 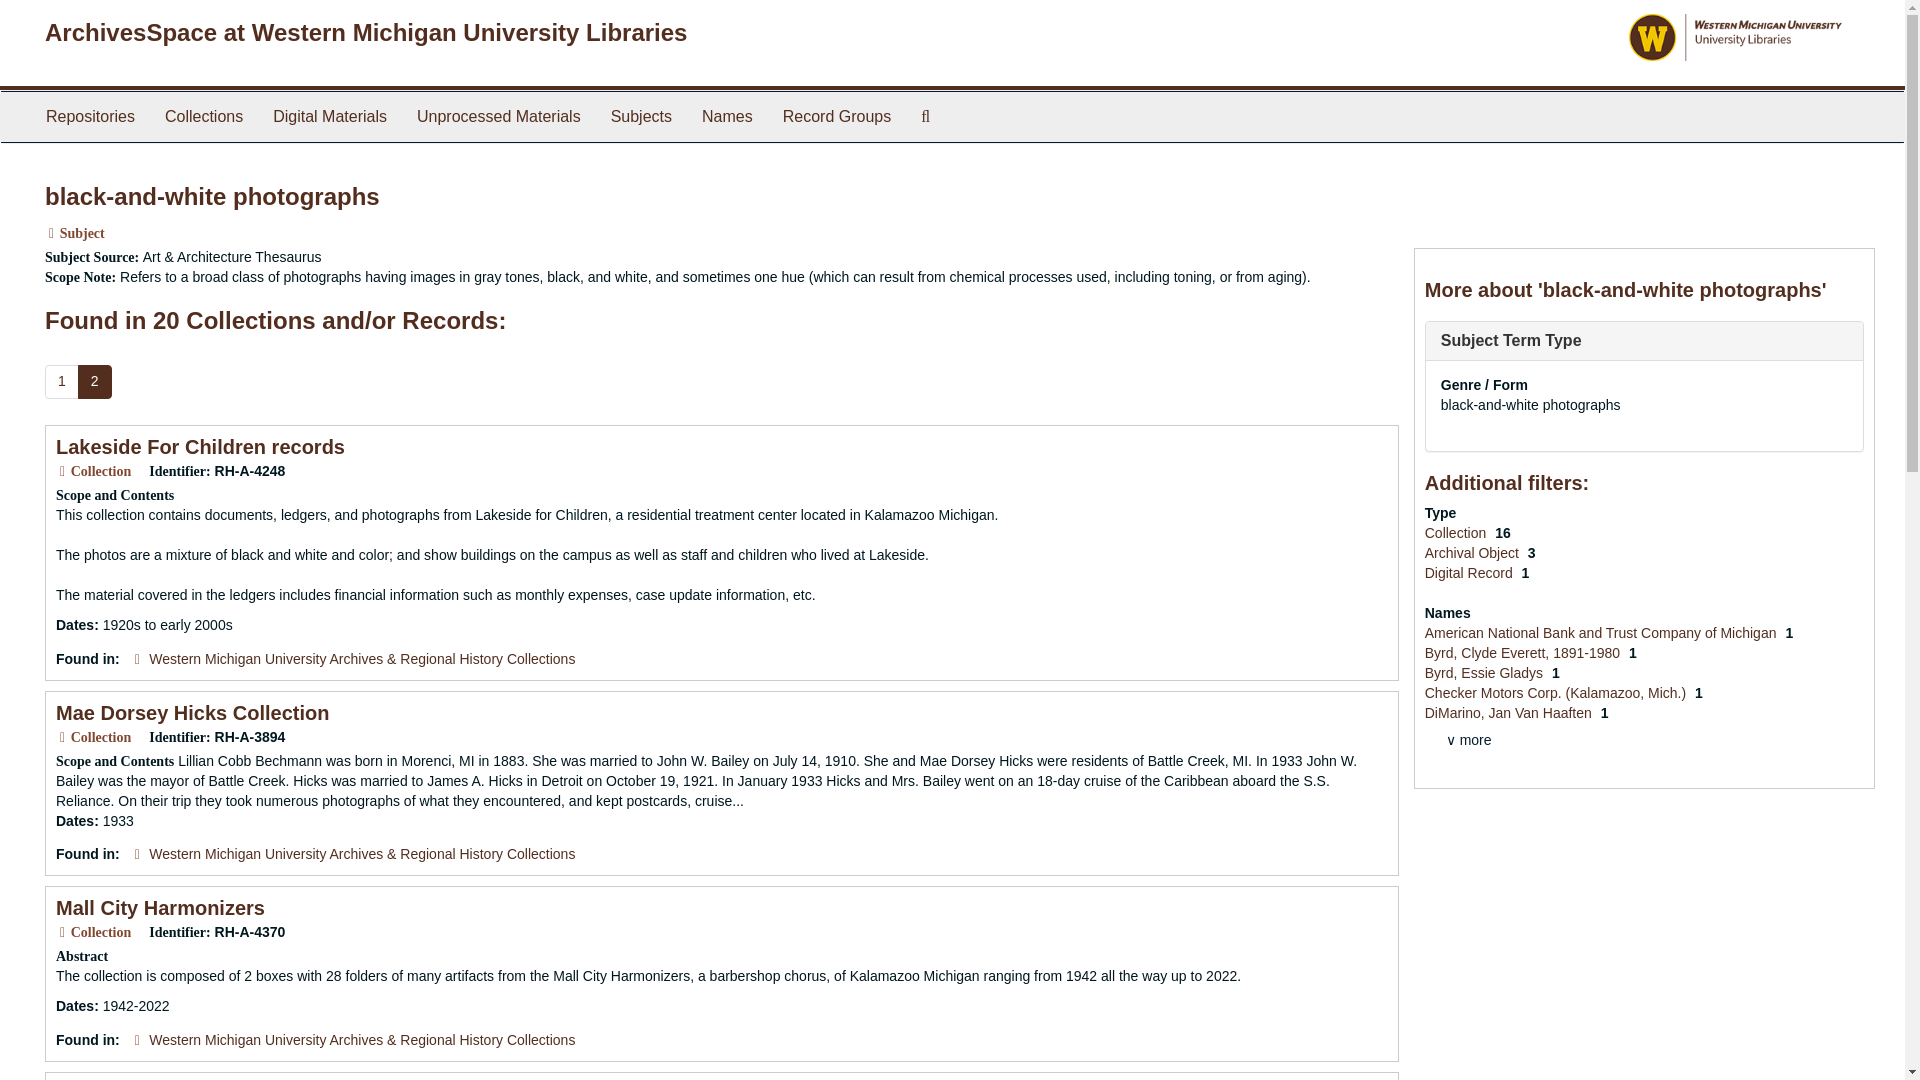 I want to click on Lakeside For Children records, so click(x=200, y=446).